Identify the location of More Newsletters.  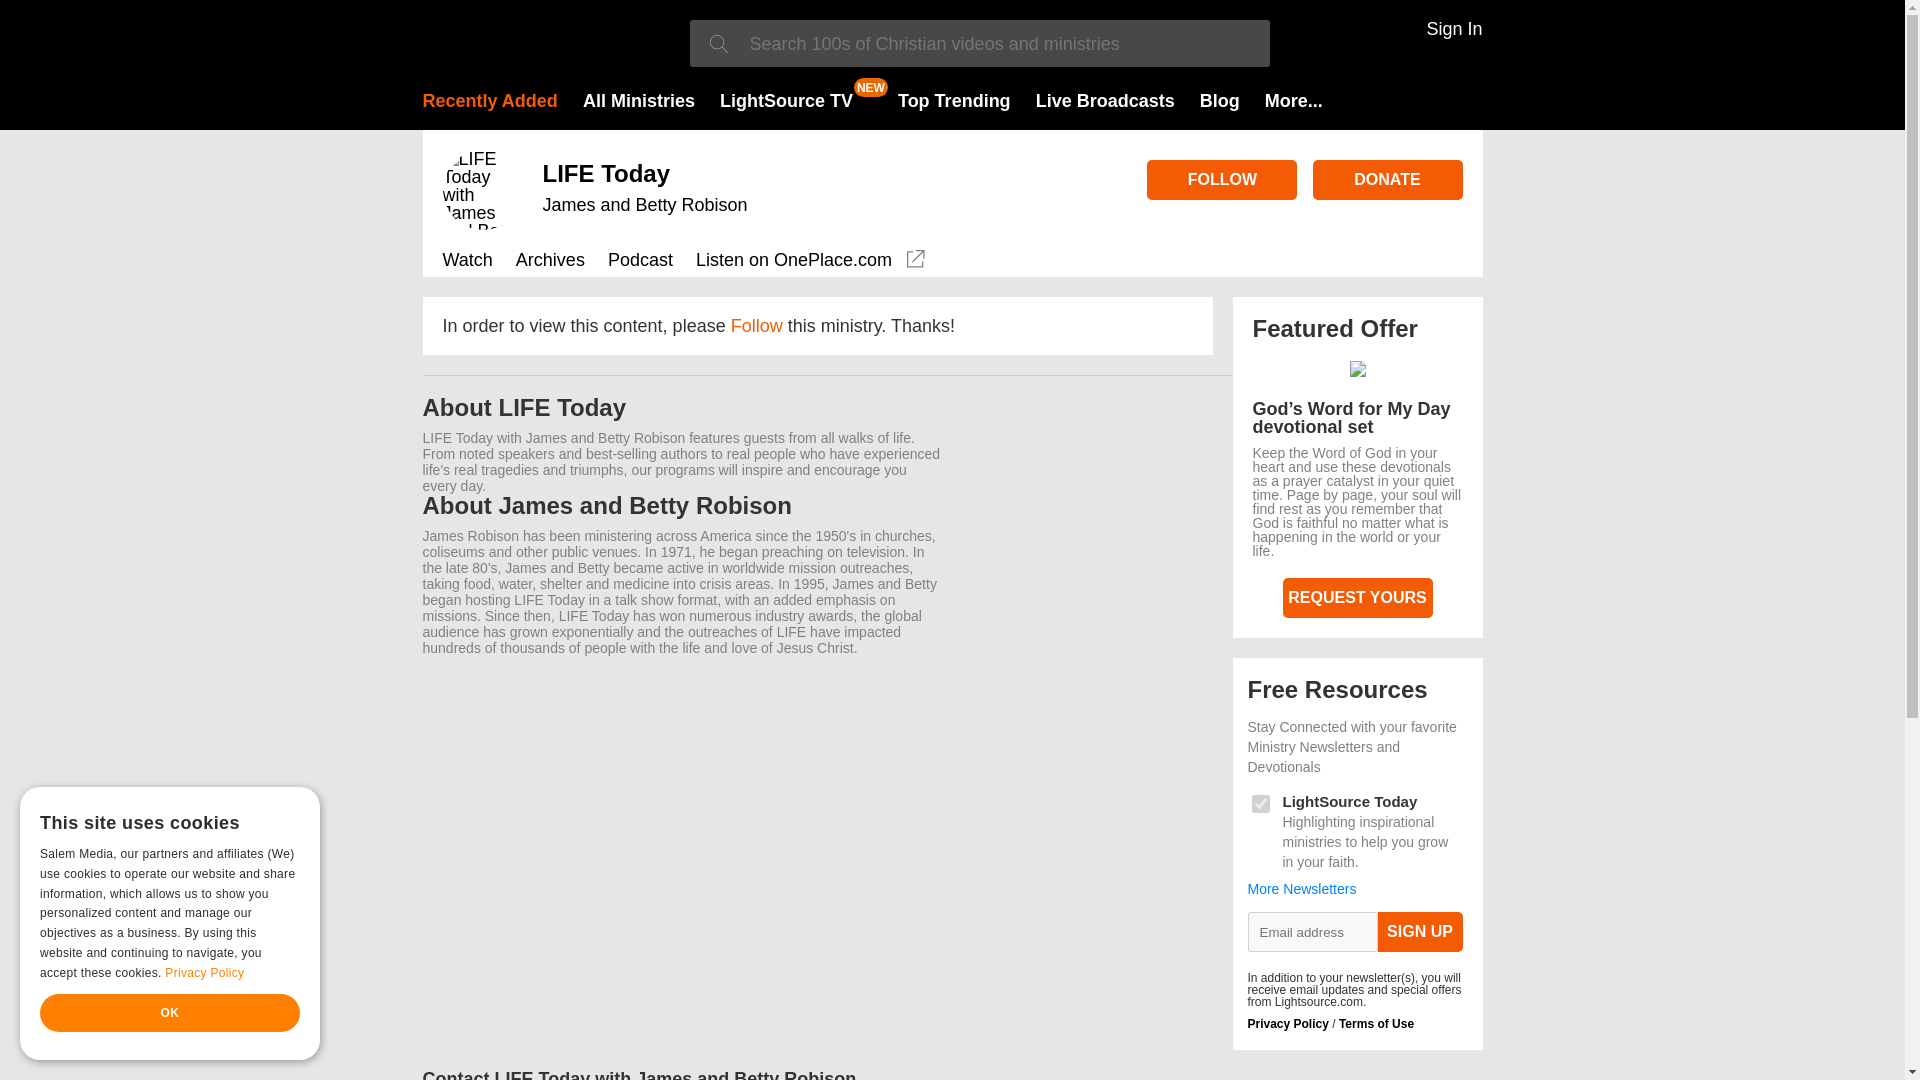
(1302, 889).